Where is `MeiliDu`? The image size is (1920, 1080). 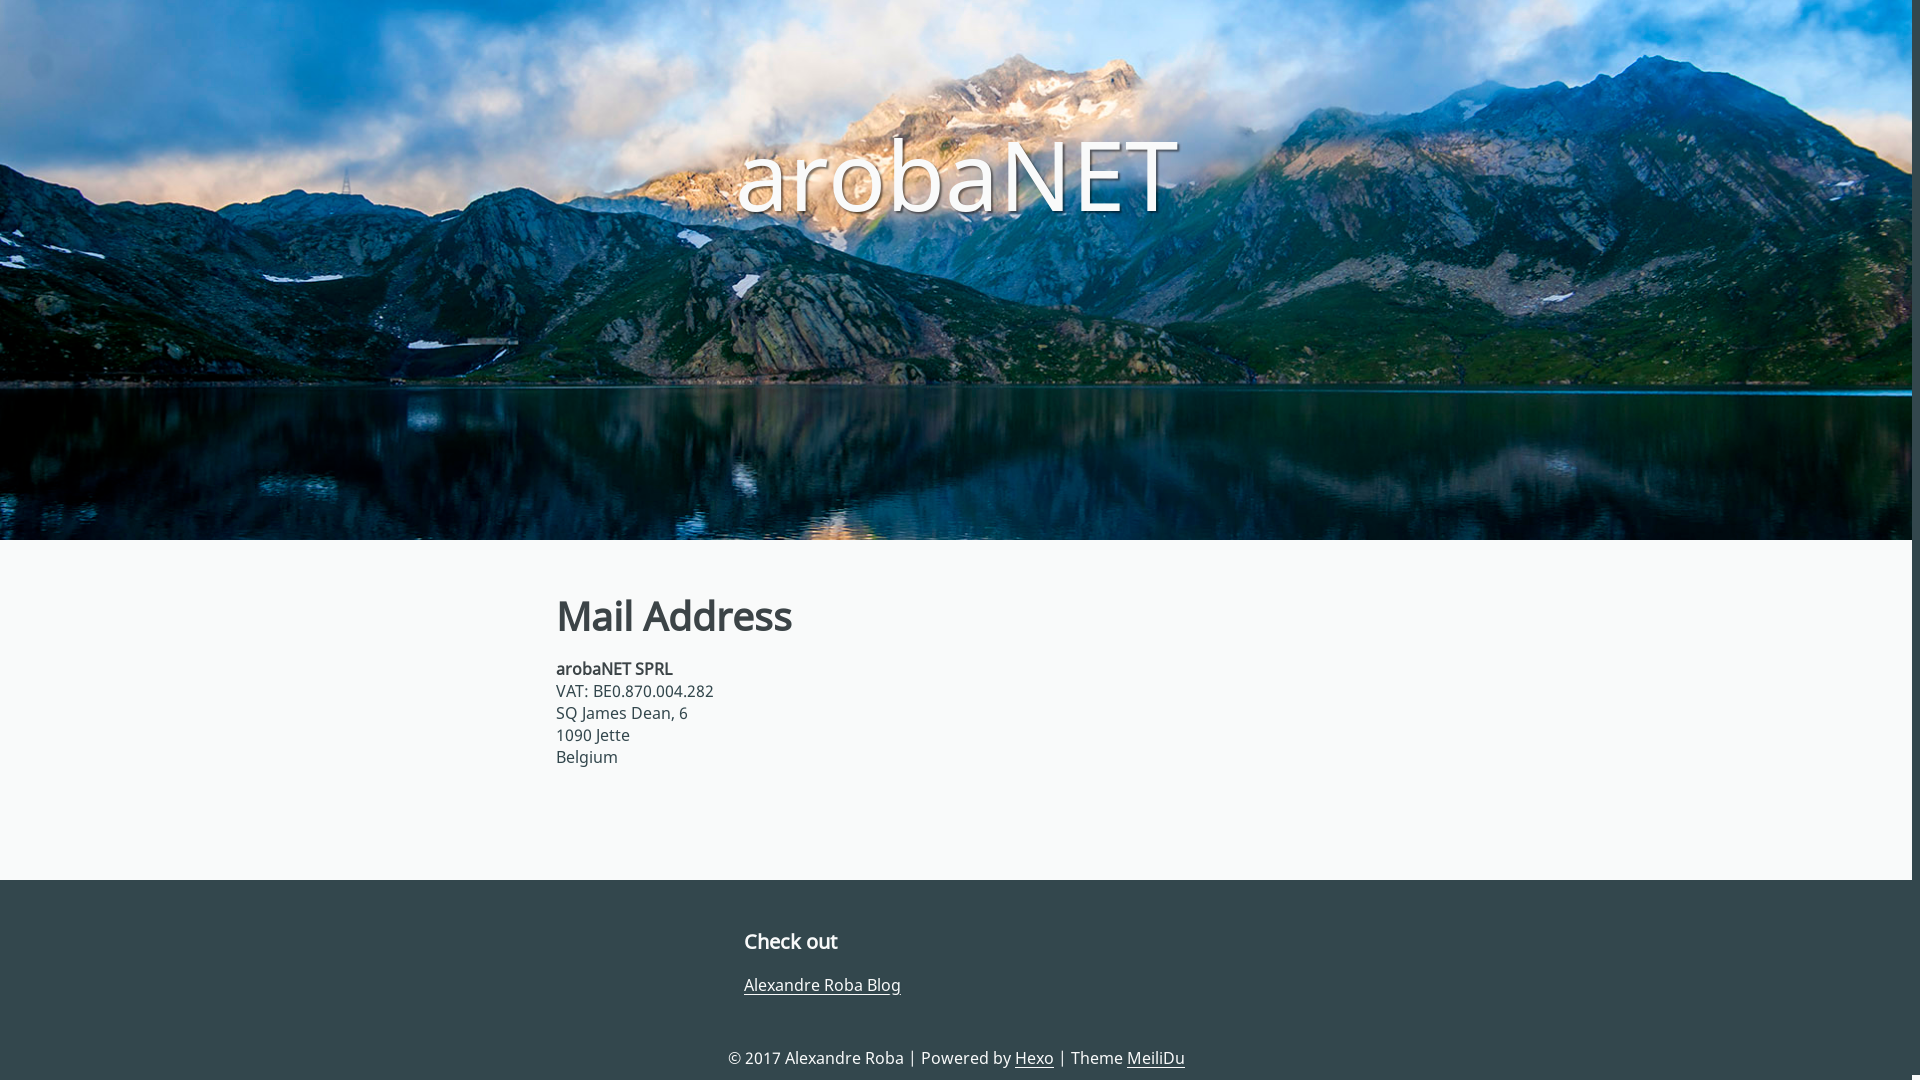
MeiliDu is located at coordinates (1155, 1058).